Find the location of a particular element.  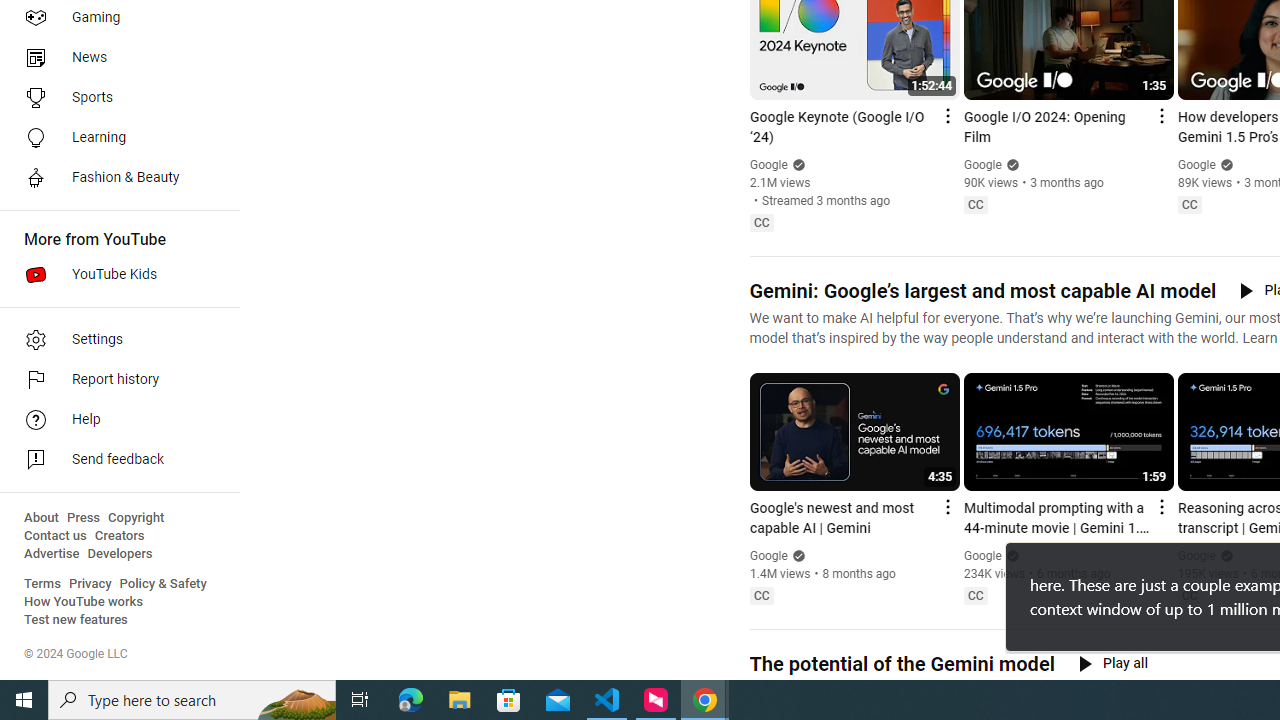

About is located at coordinates (41, 518).